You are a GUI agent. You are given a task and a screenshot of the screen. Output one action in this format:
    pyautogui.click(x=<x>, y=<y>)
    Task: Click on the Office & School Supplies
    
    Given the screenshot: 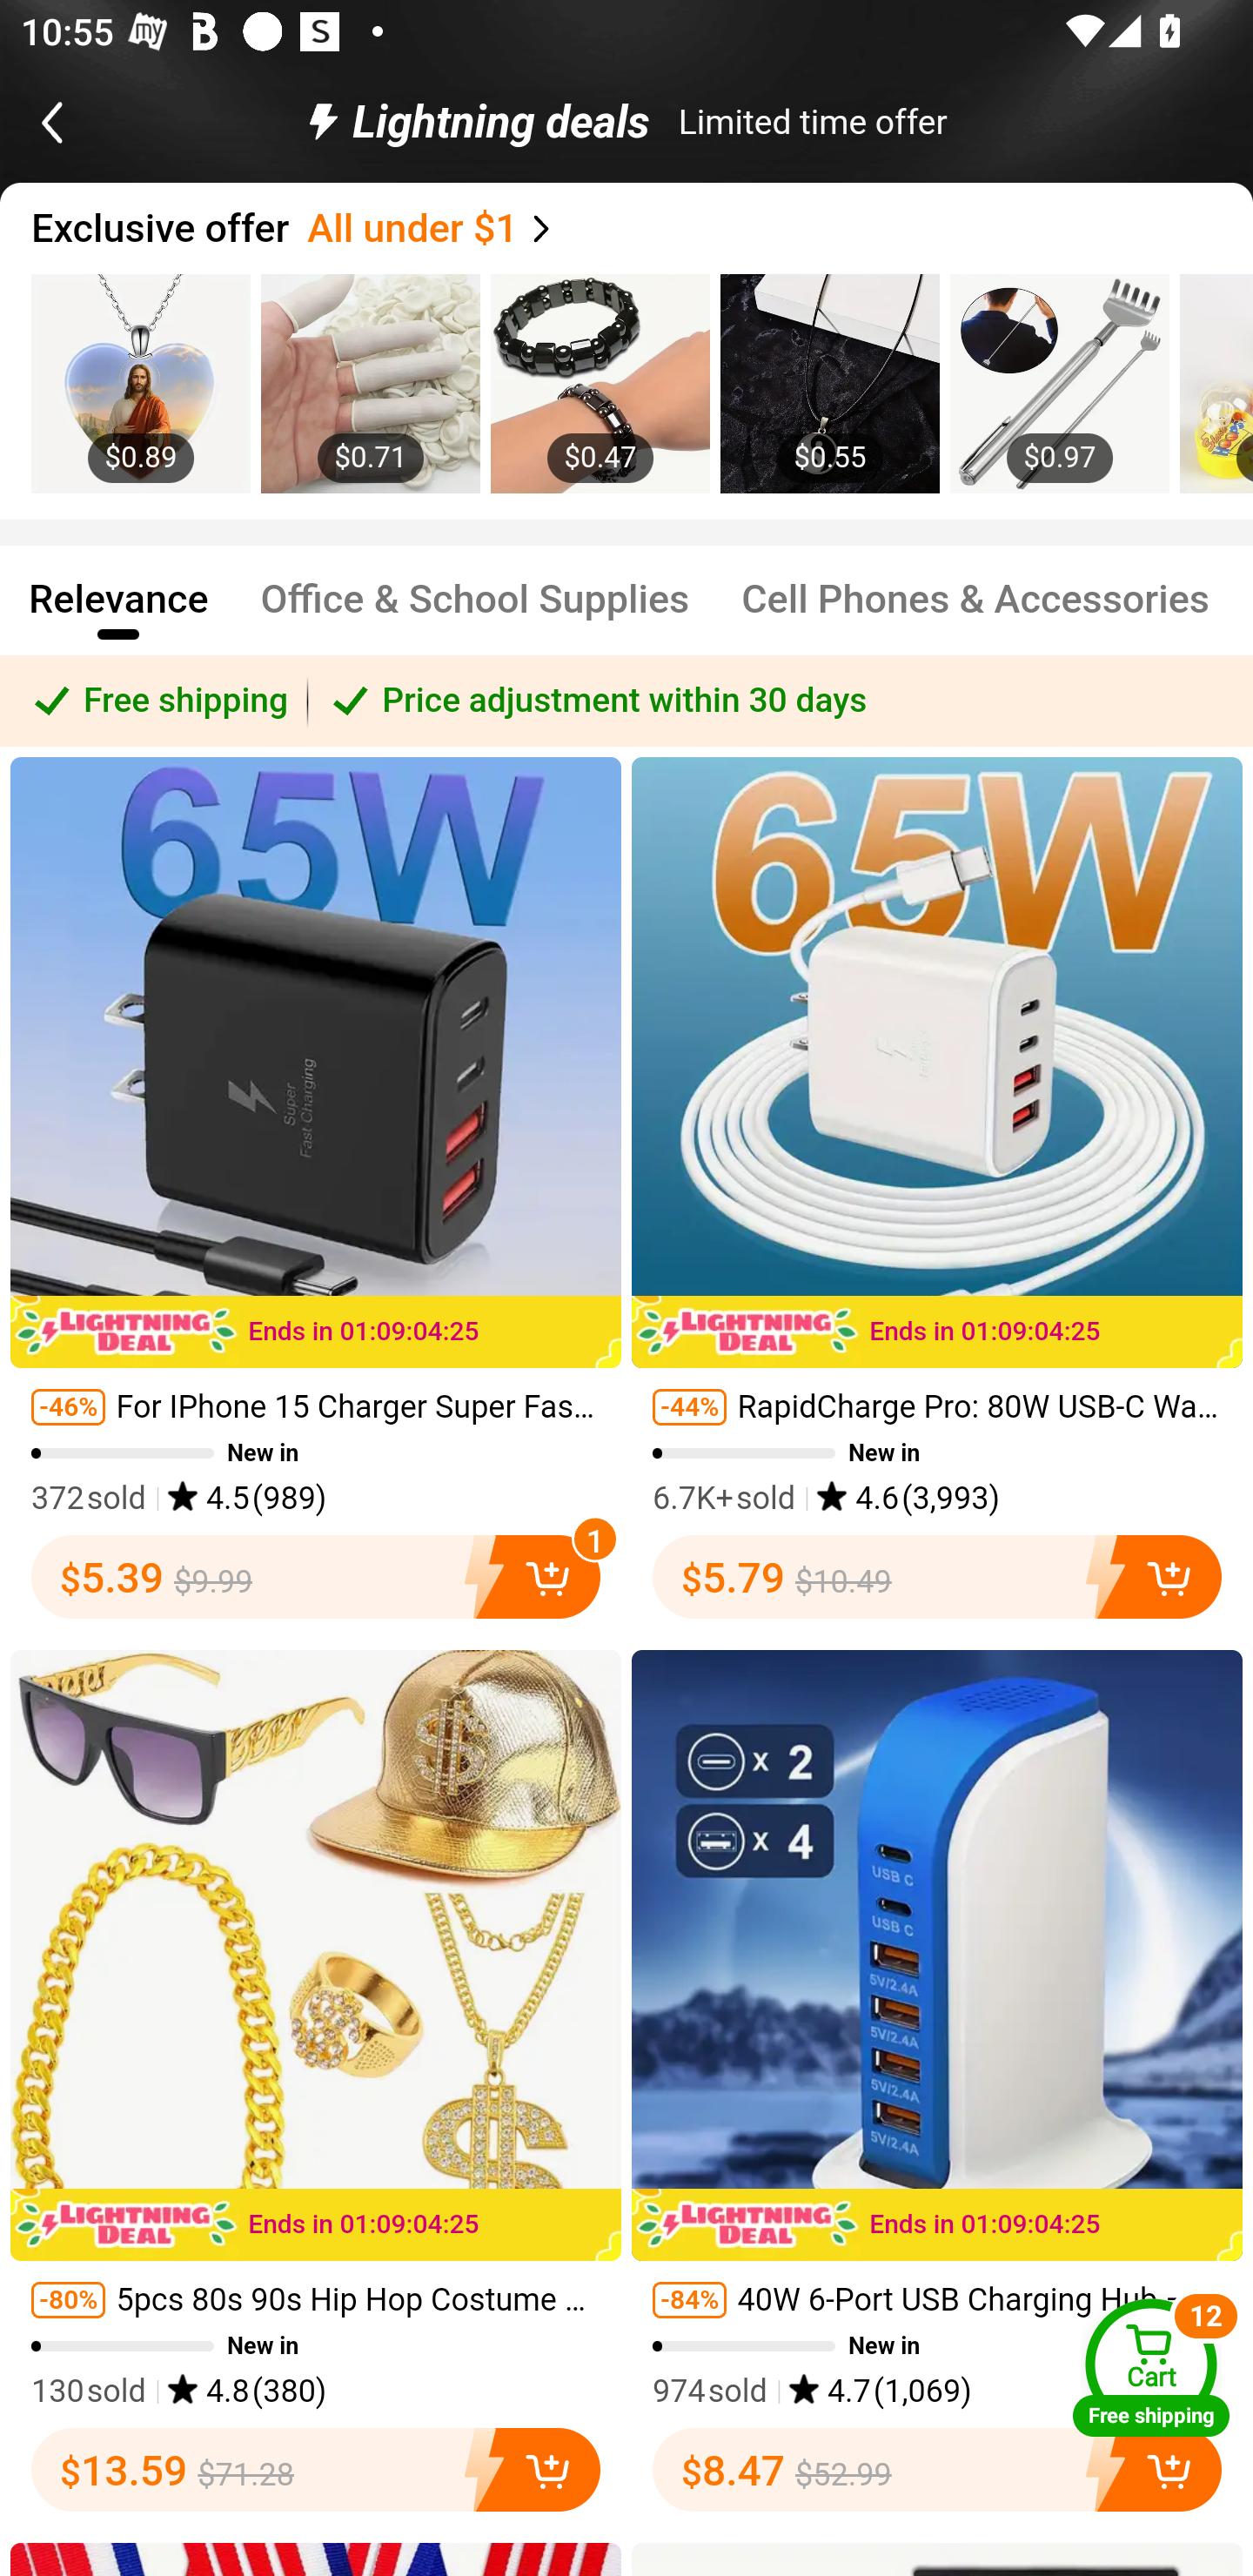 What is the action you would take?
    pyautogui.click(x=474, y=613)
    